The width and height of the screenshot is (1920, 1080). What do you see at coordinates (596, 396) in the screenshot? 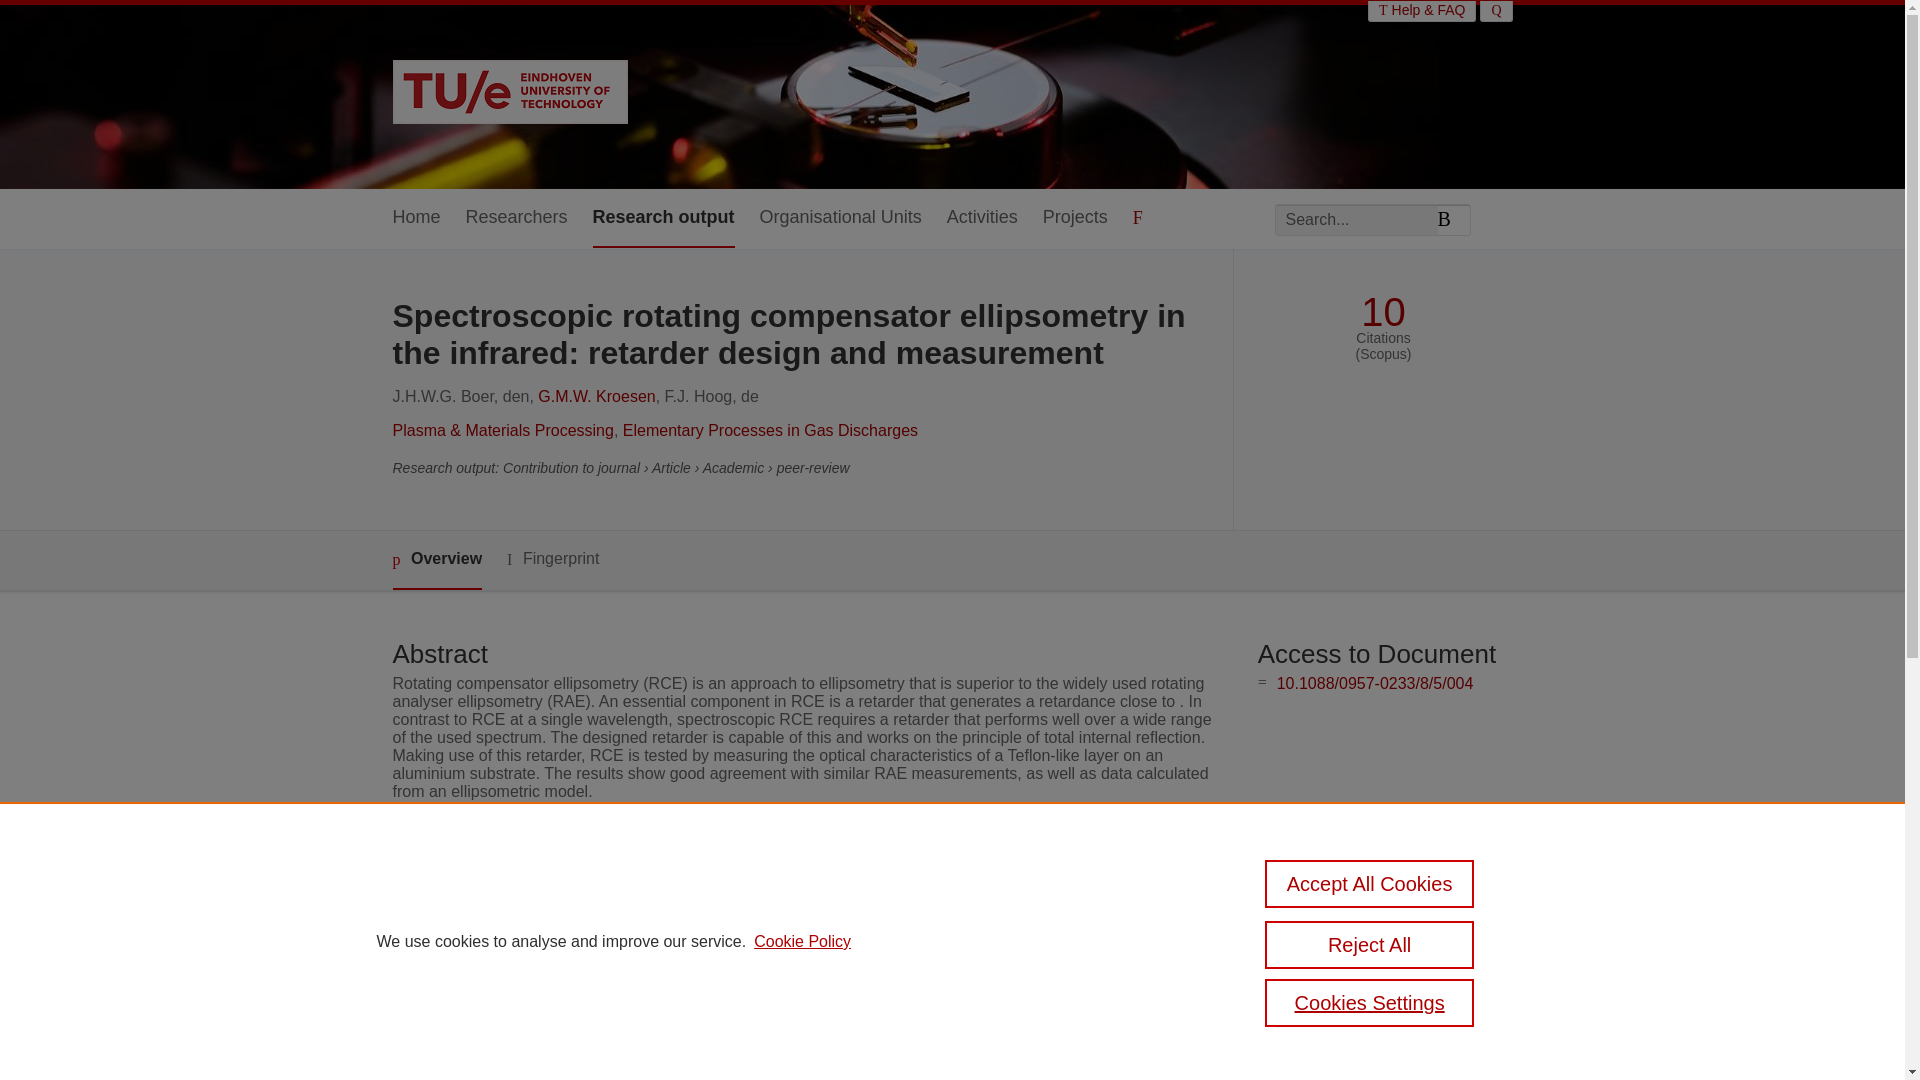
I see `G.M.W. Kroesen` at bounding box center [596, 396].